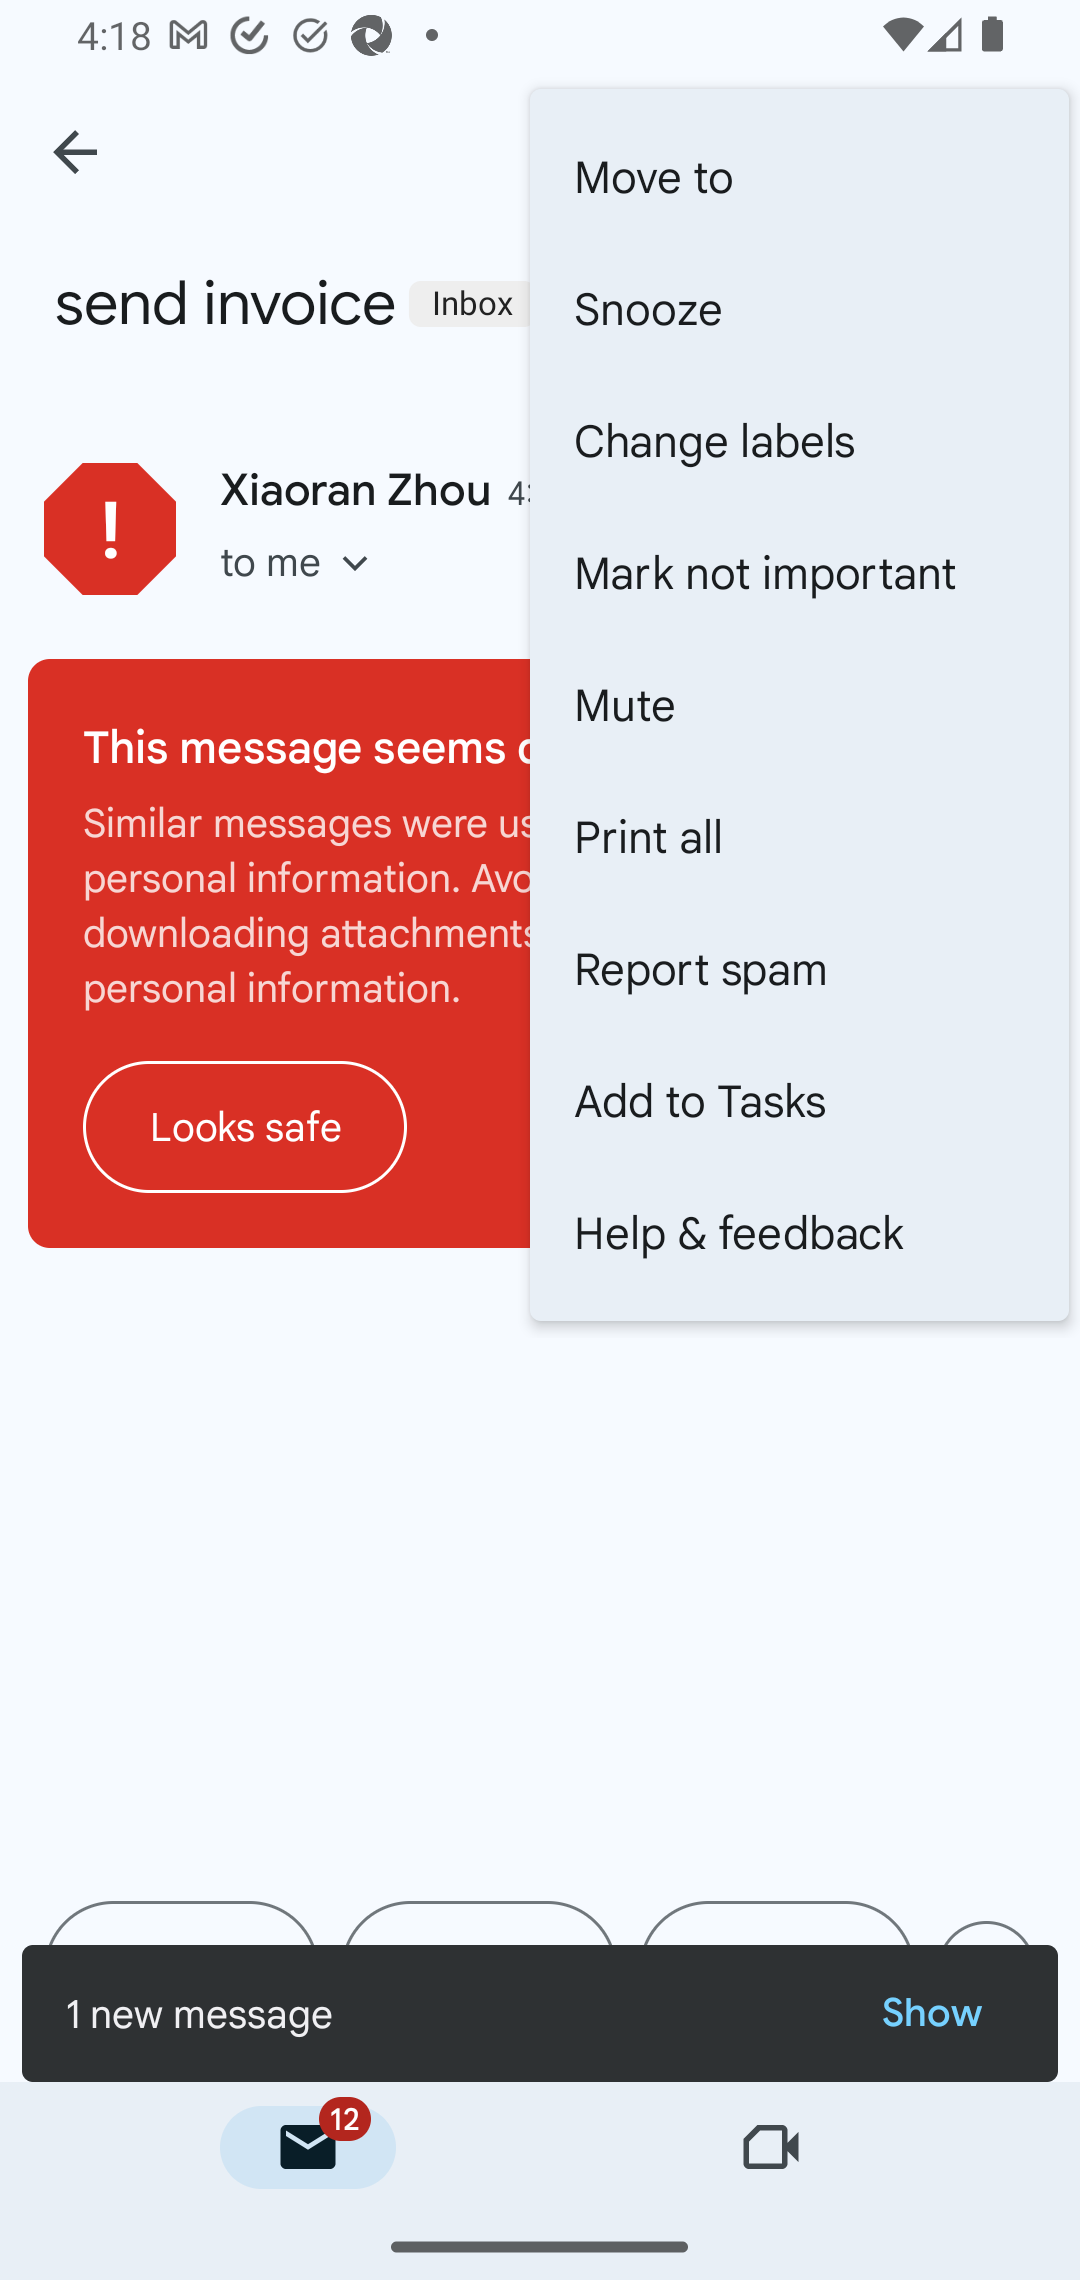  I want to click on Snooze, so click(800, 308).